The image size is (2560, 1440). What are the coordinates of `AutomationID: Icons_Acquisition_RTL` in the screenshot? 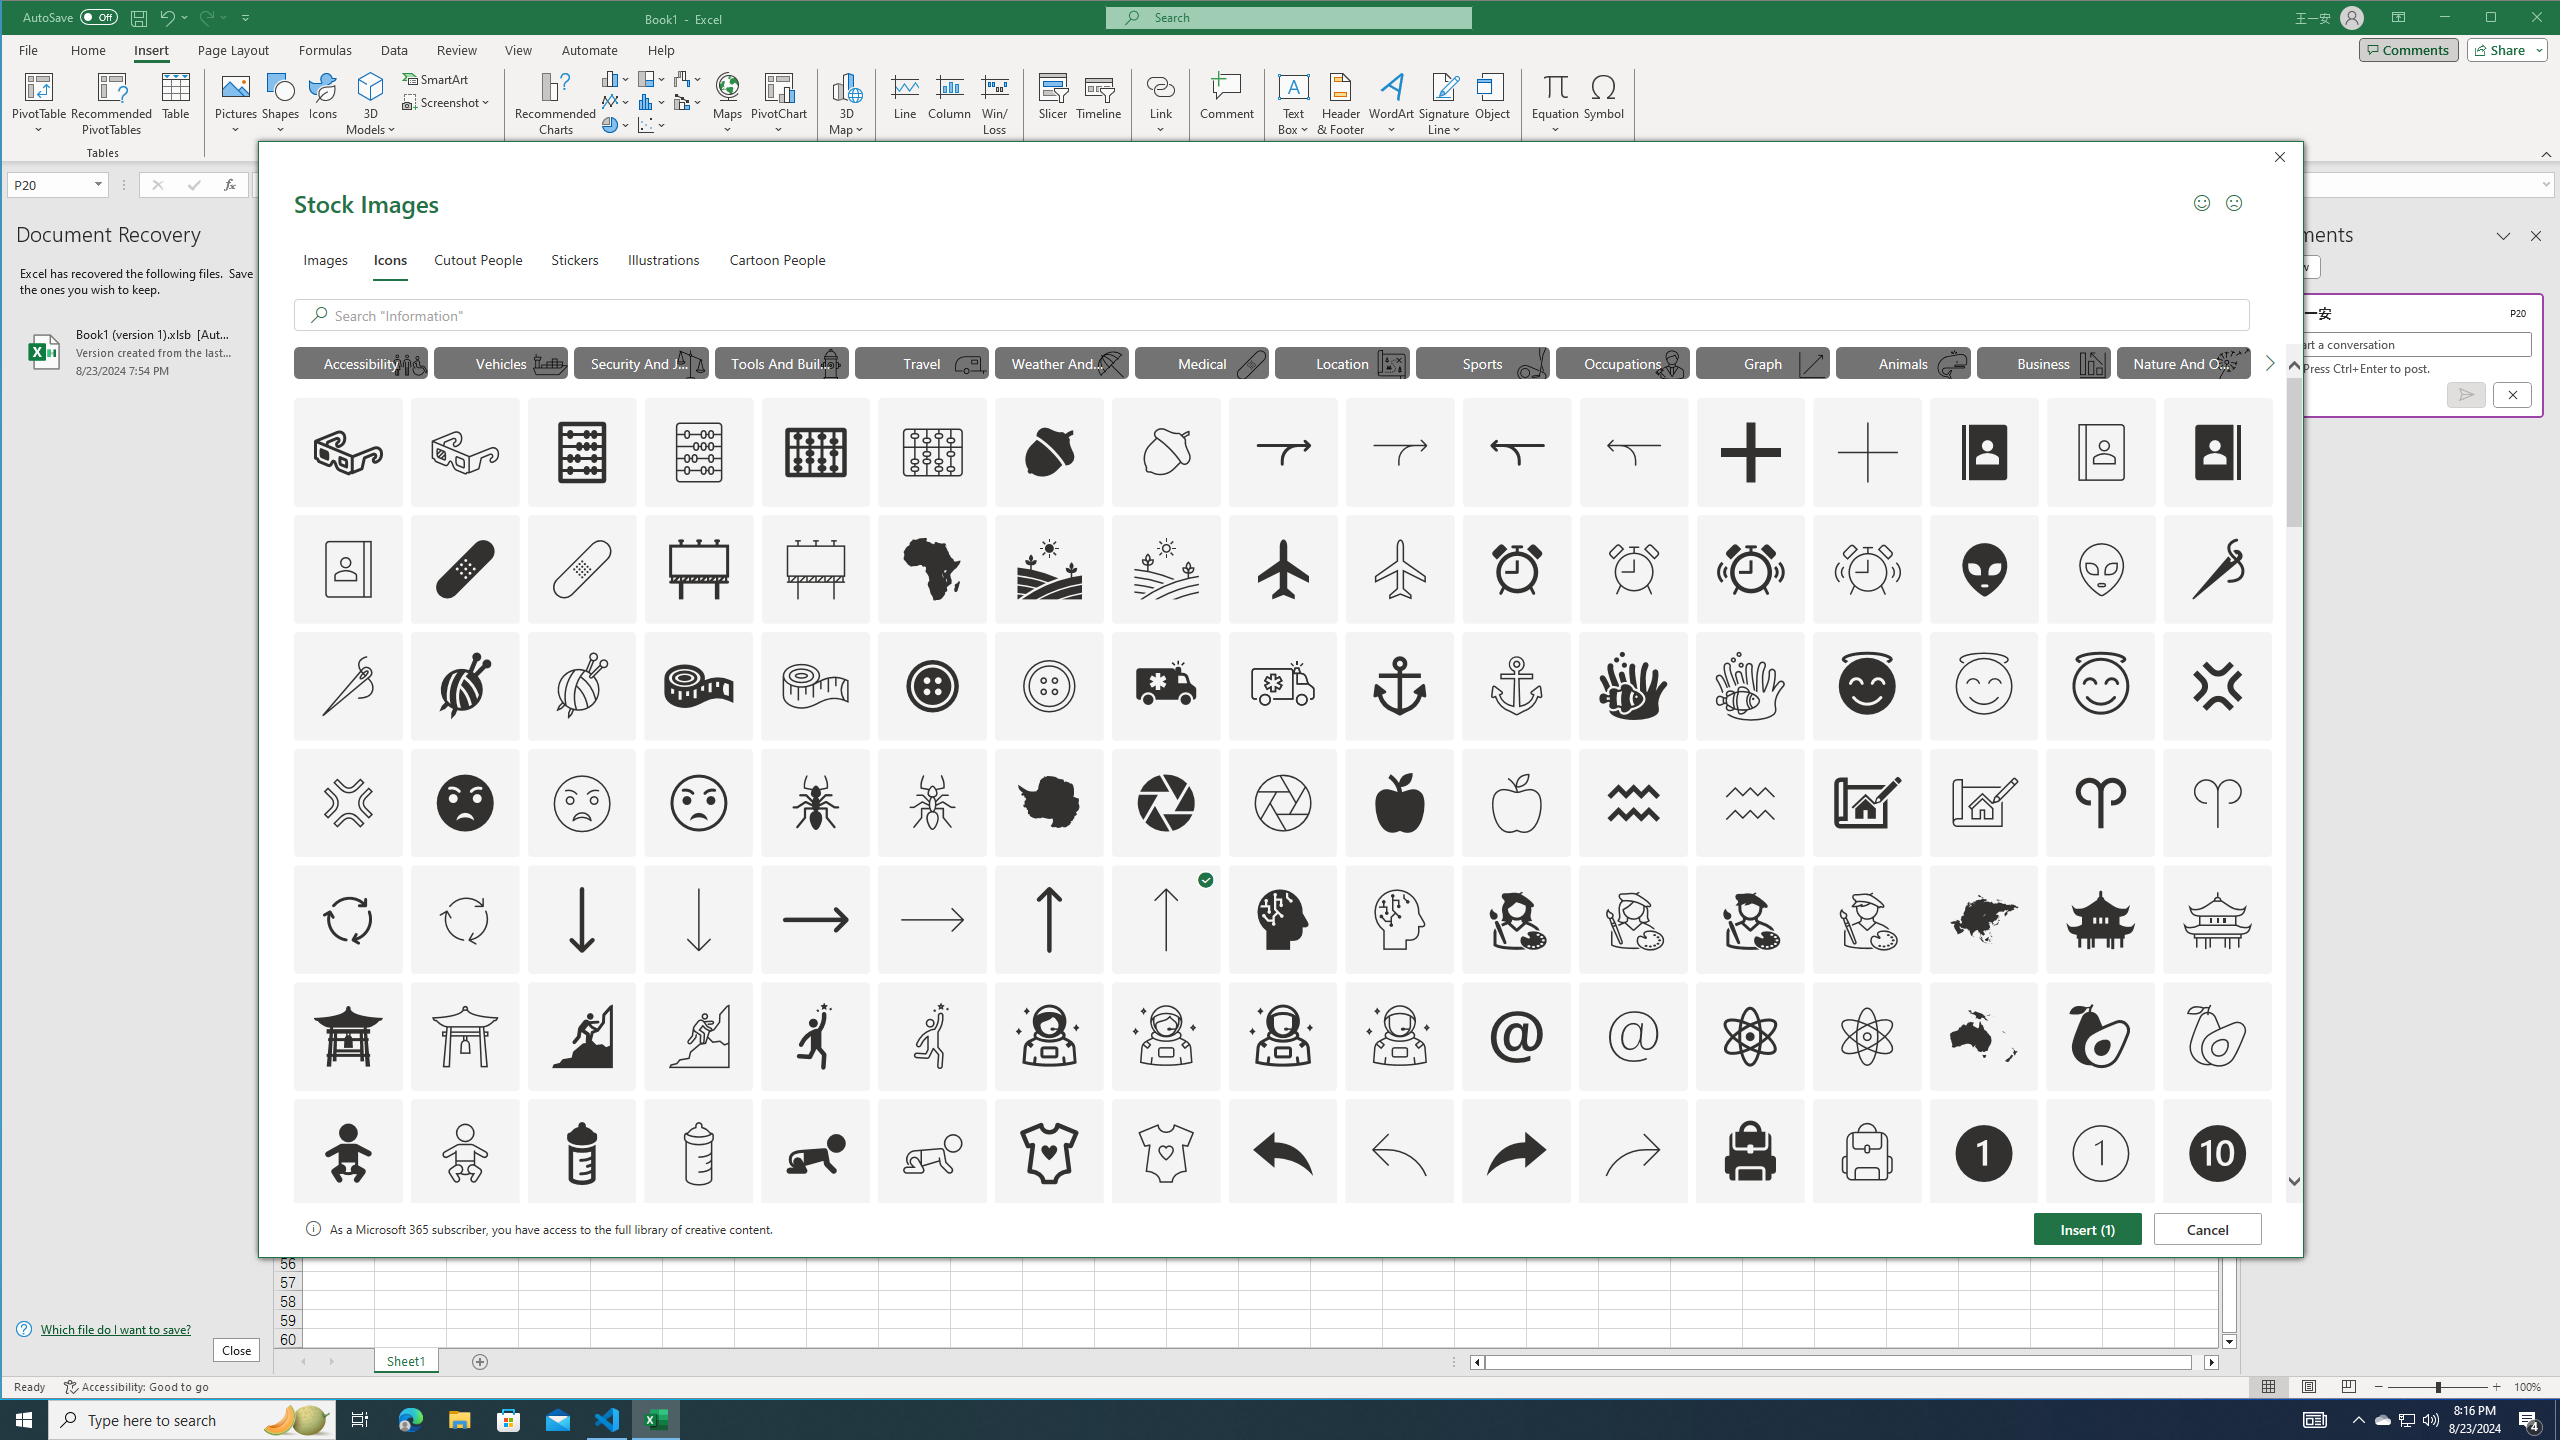 It's located at (1518, 452).